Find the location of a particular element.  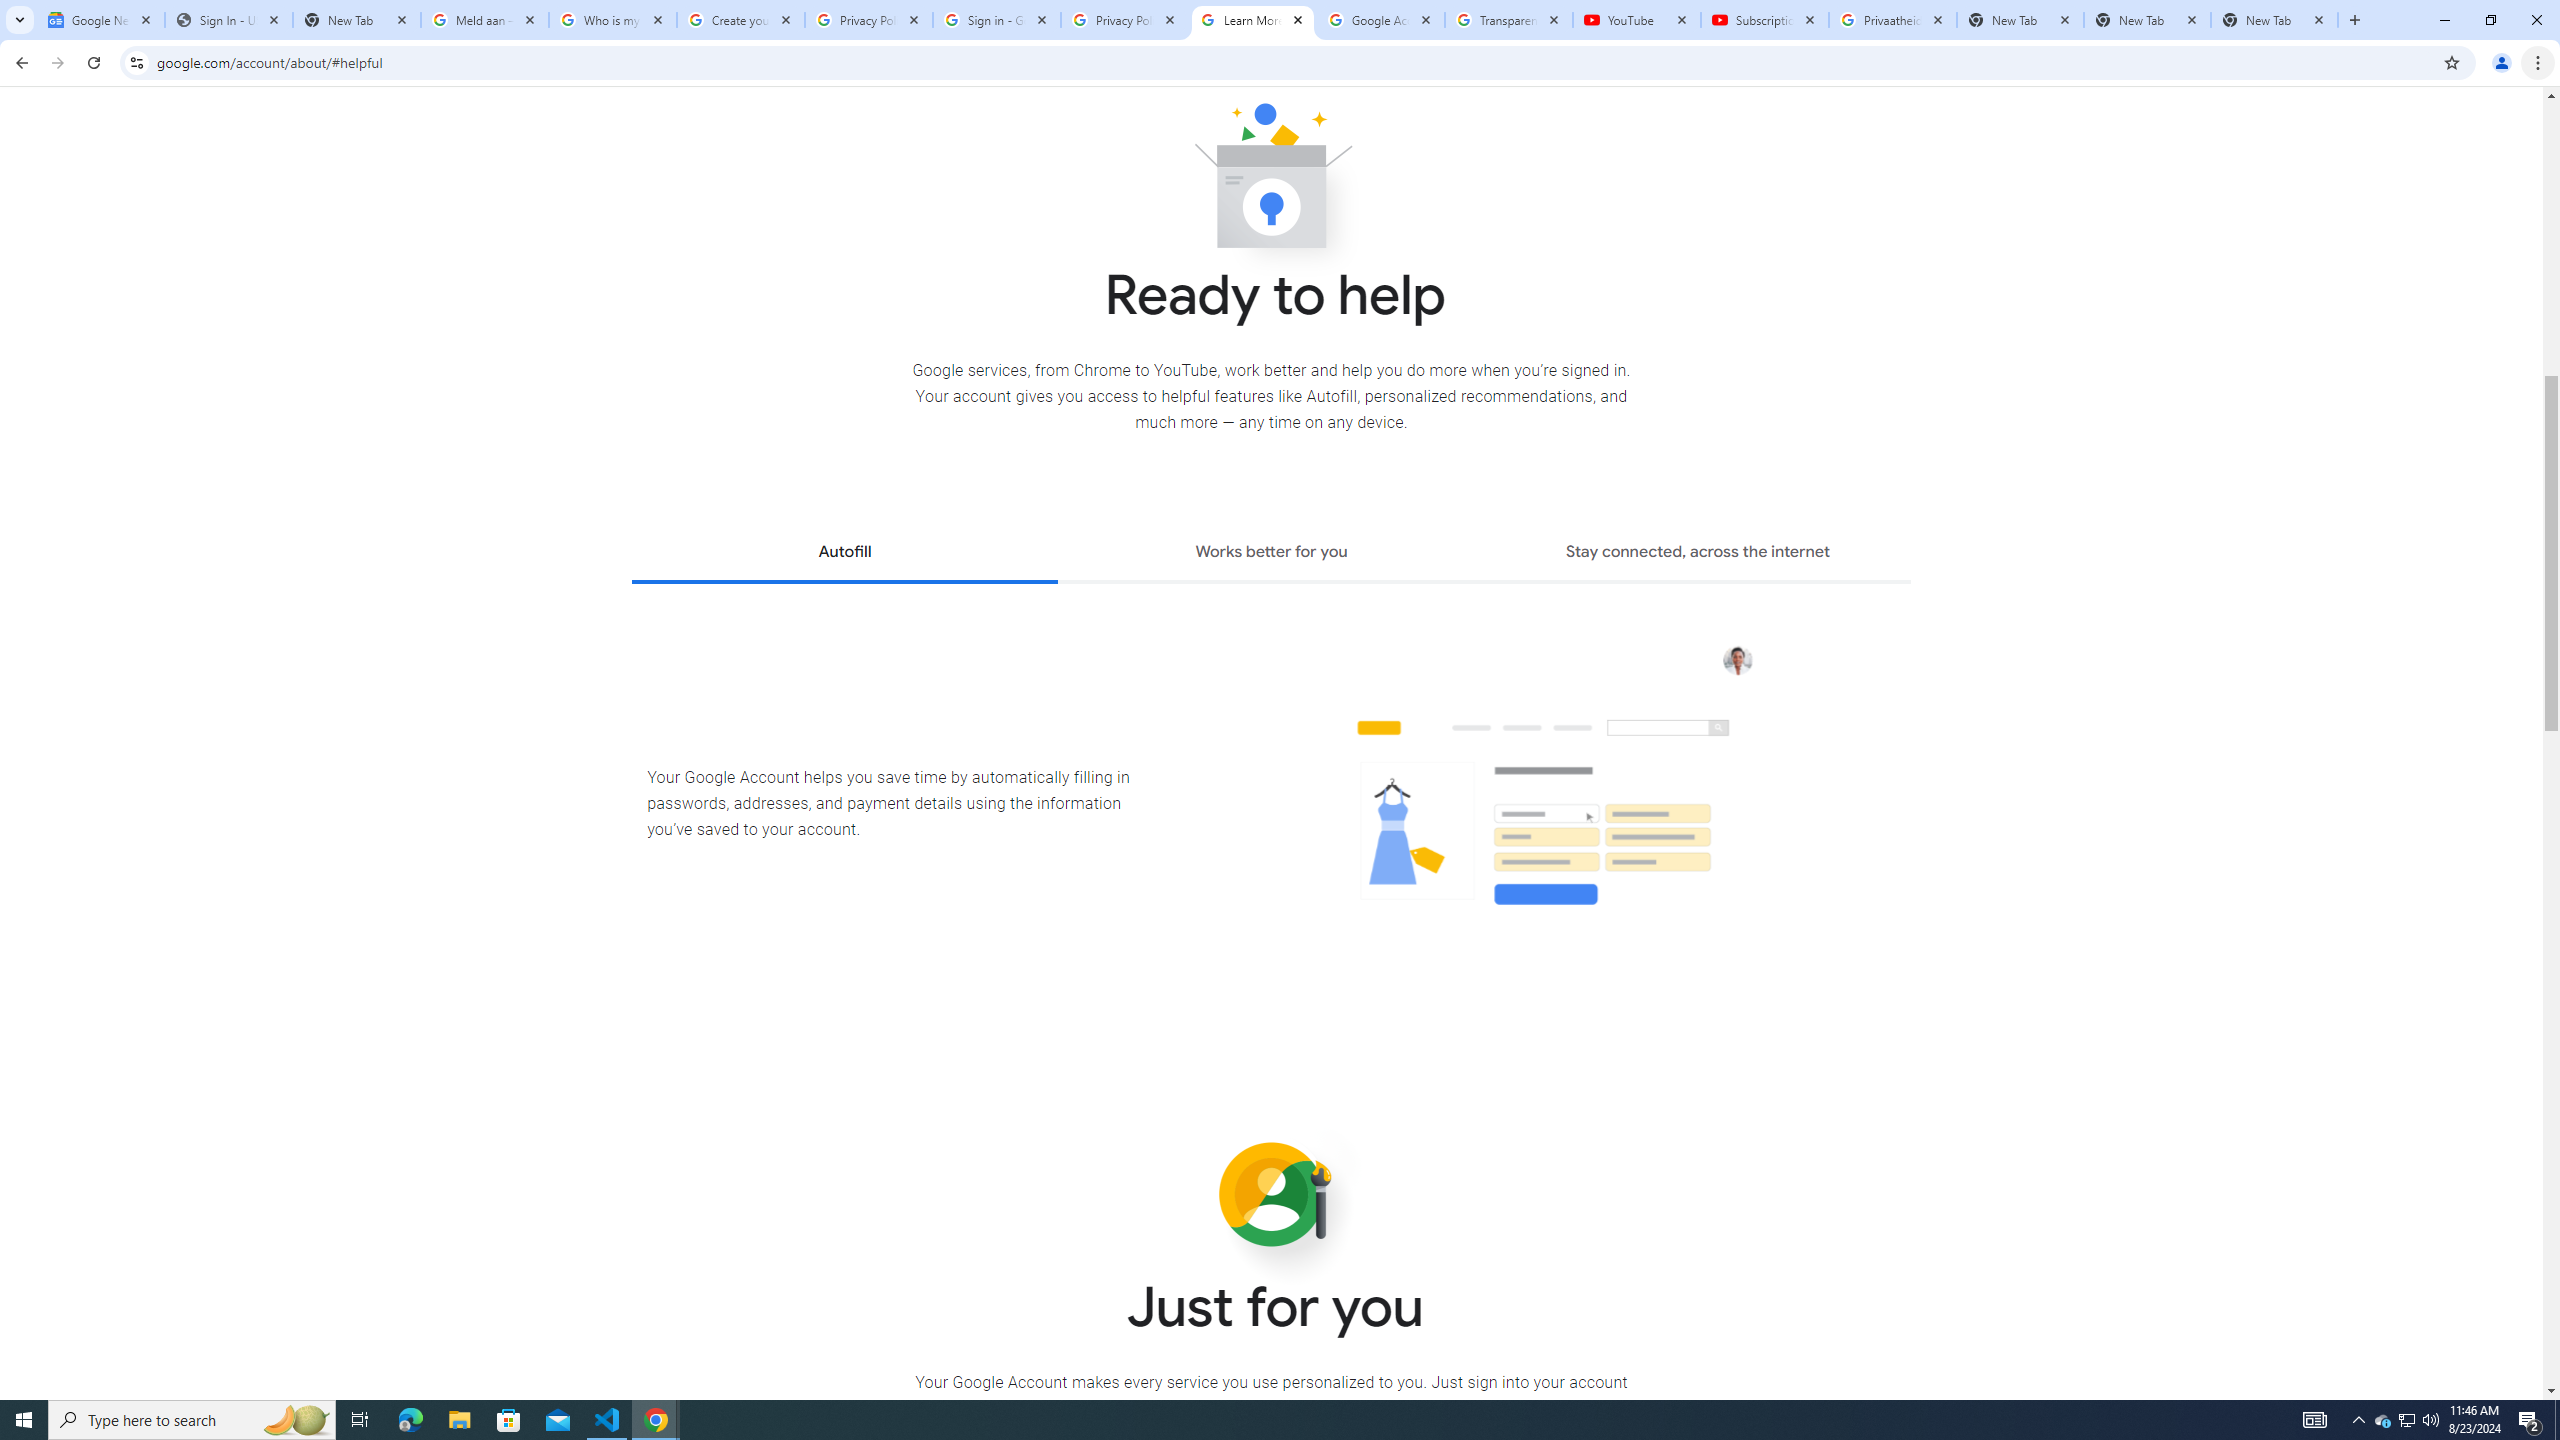

YouTube is located at coordinates (1637, 20).